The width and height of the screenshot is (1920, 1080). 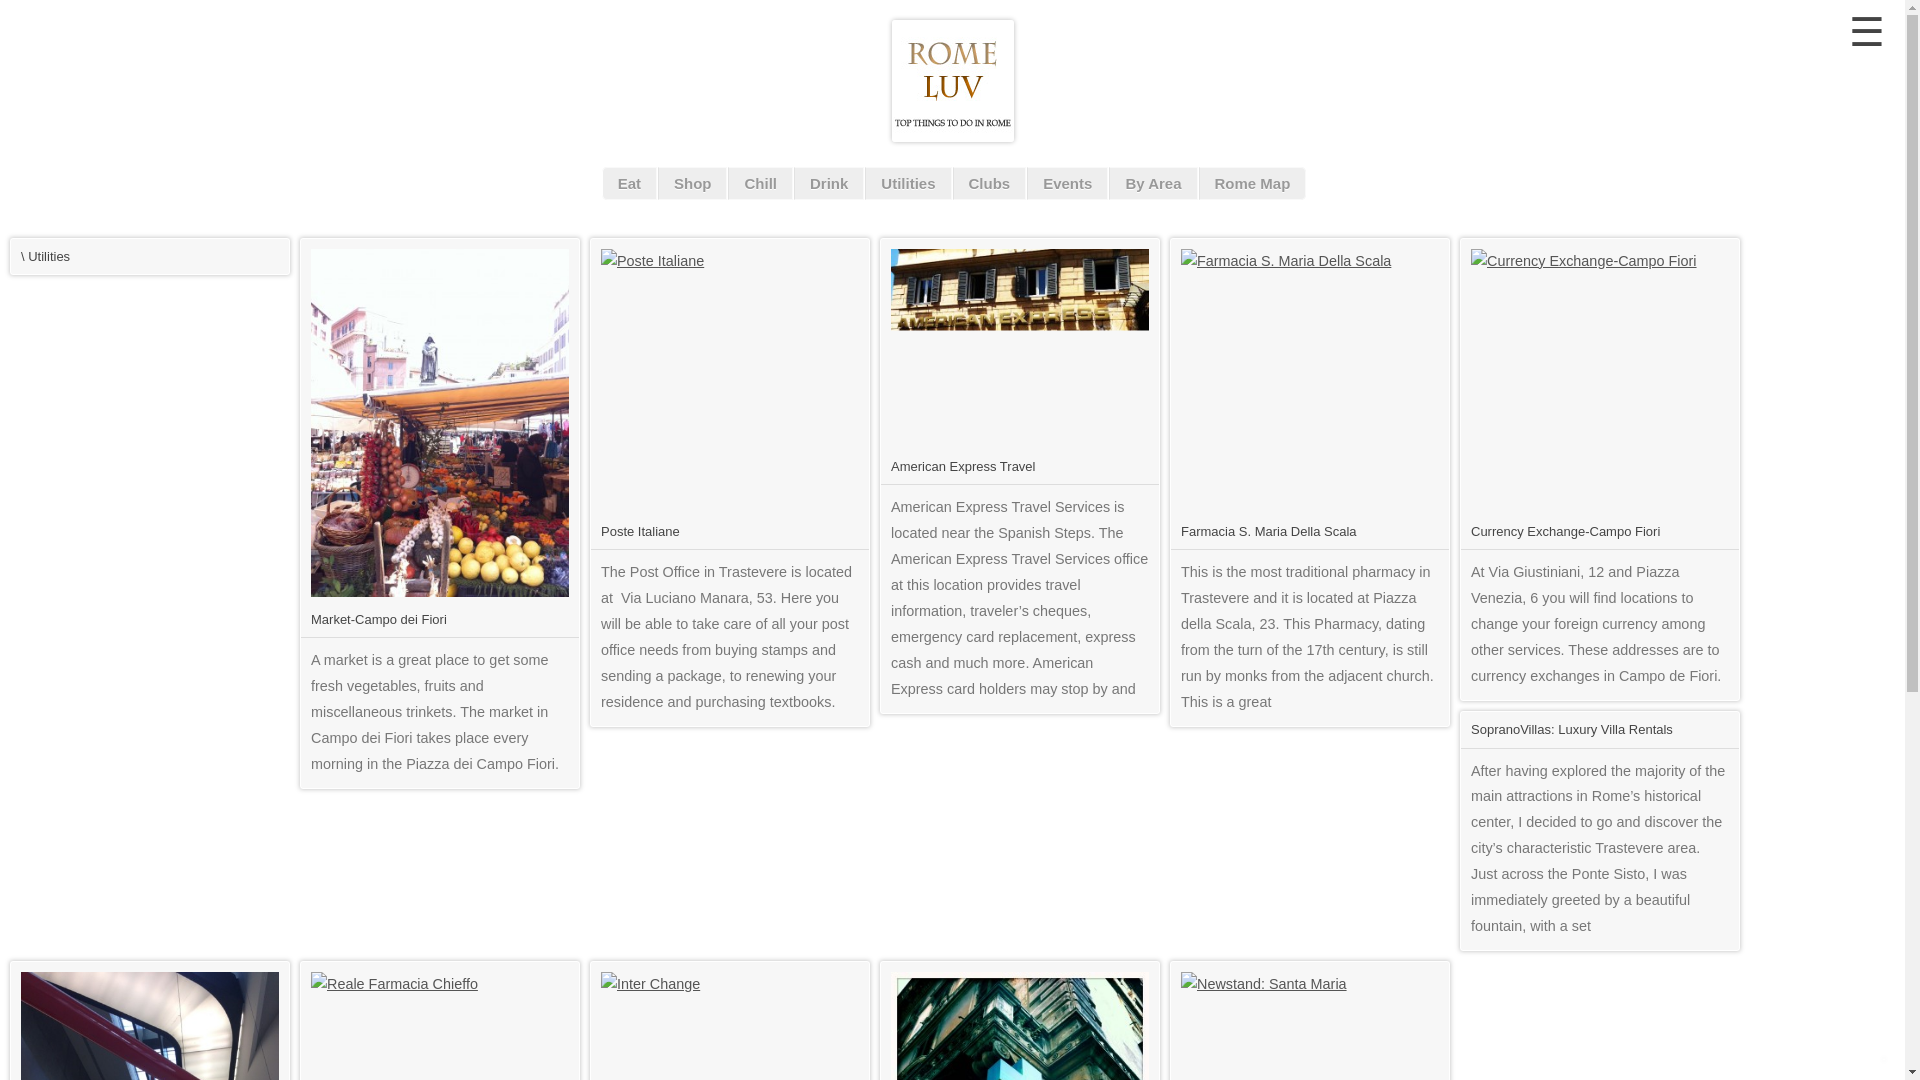 What do you see at coordinates (629, 183) in the screenshot?
I see `Eat` at bounding box center [629, 183].